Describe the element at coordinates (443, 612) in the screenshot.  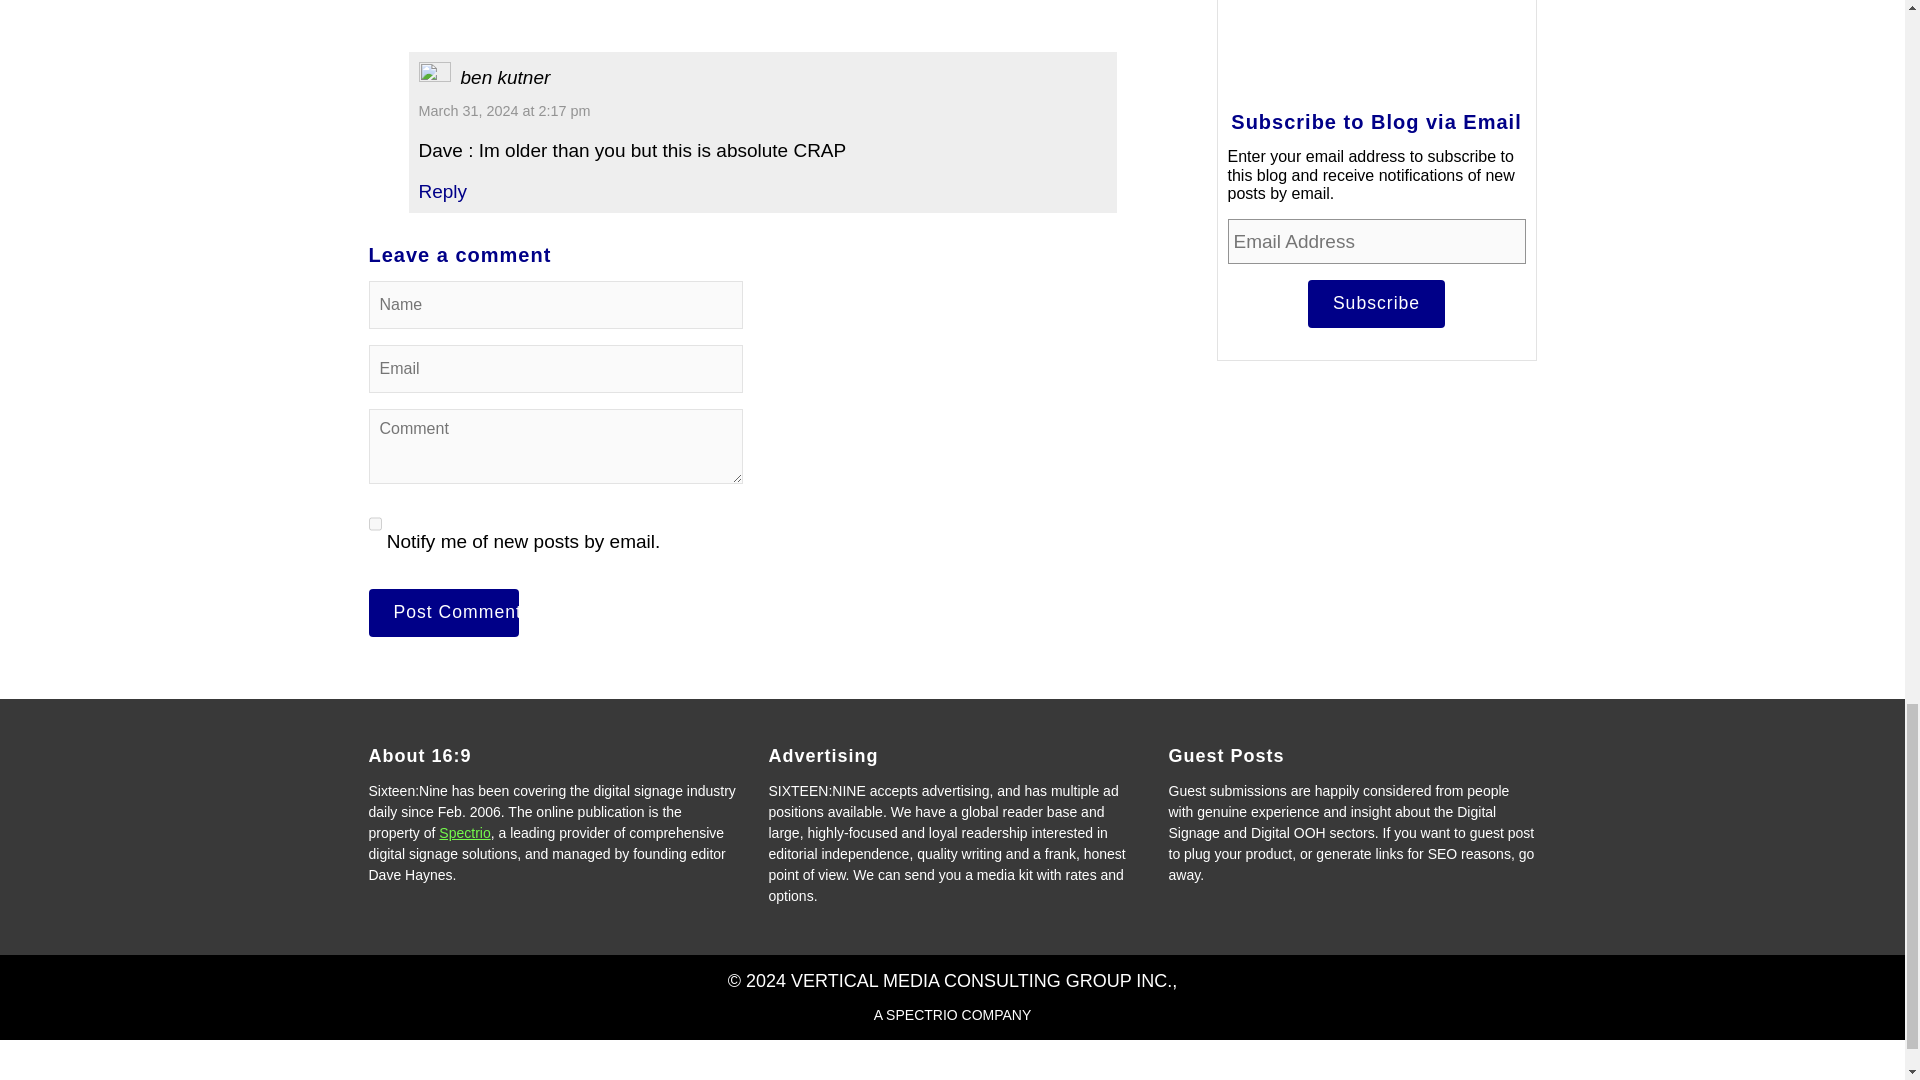
I see `Post Comment` at that location.